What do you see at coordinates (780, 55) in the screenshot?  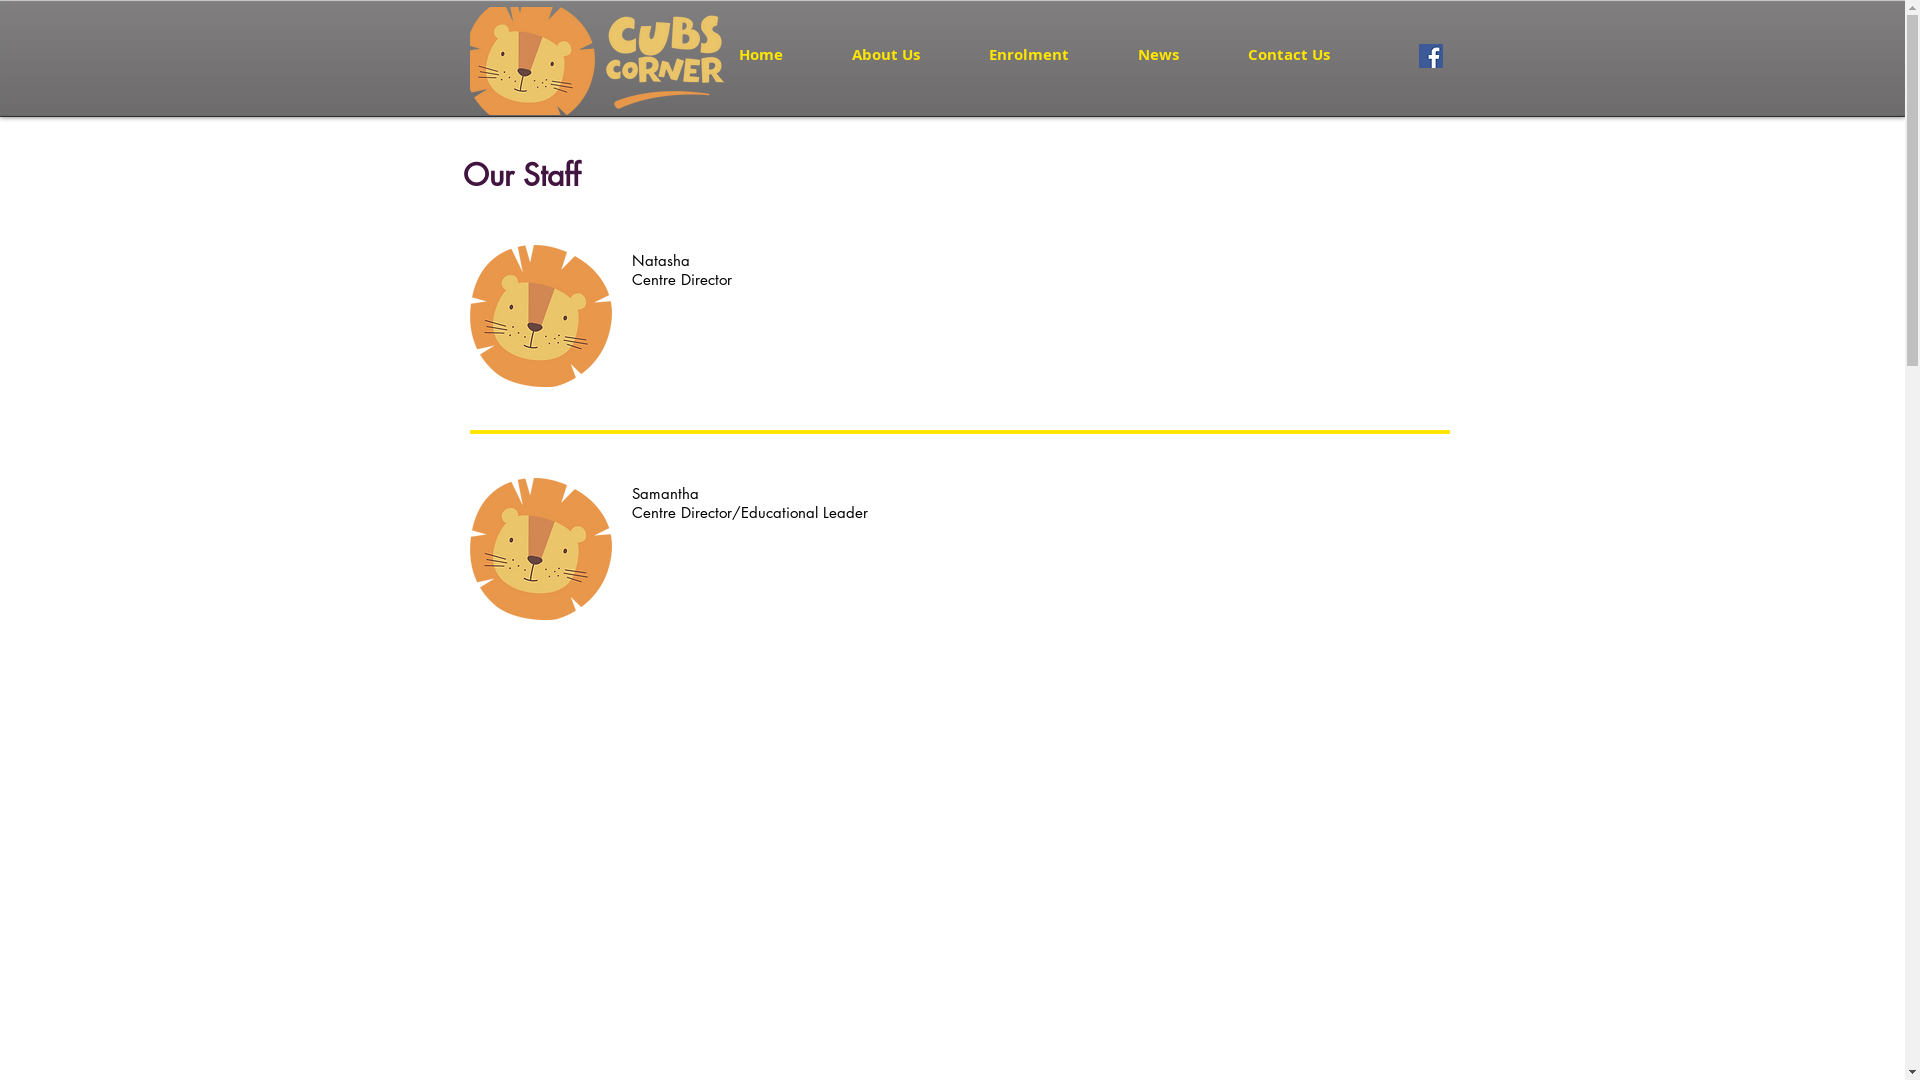 I see `Home` at bounding box center [780, 55].